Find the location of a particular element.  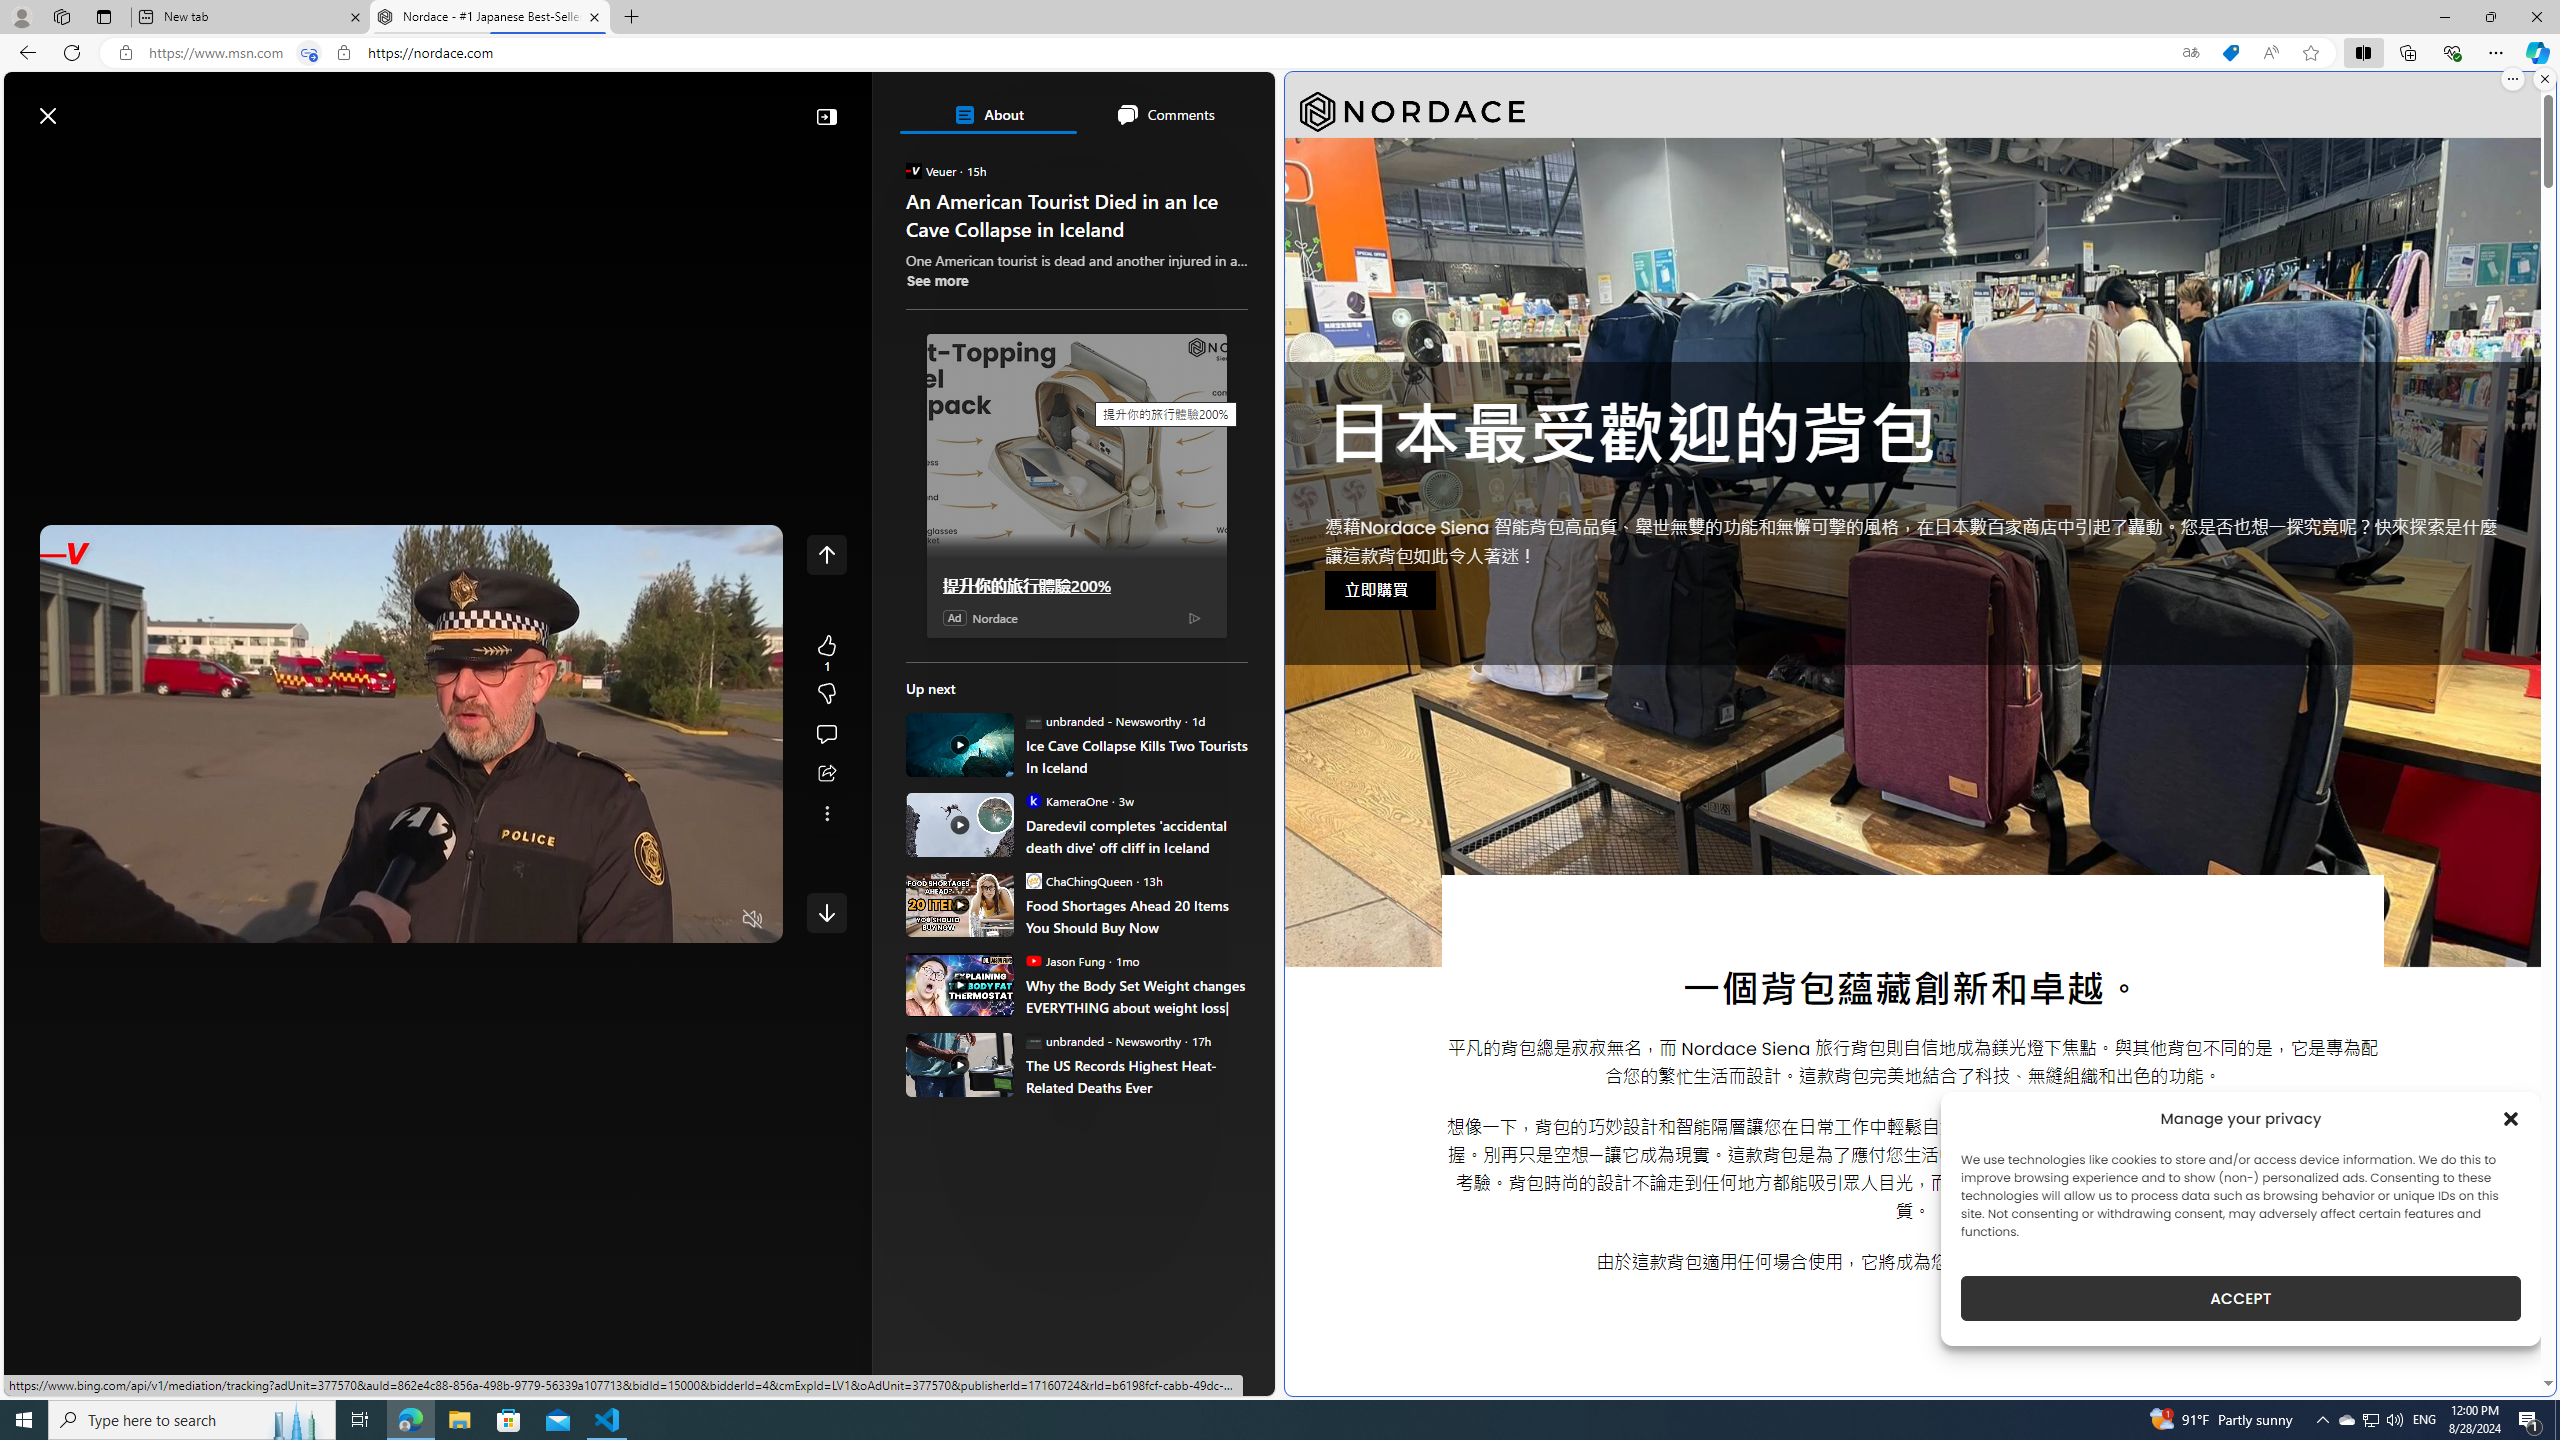

Fullscreen is located at coordinates (714, 920).